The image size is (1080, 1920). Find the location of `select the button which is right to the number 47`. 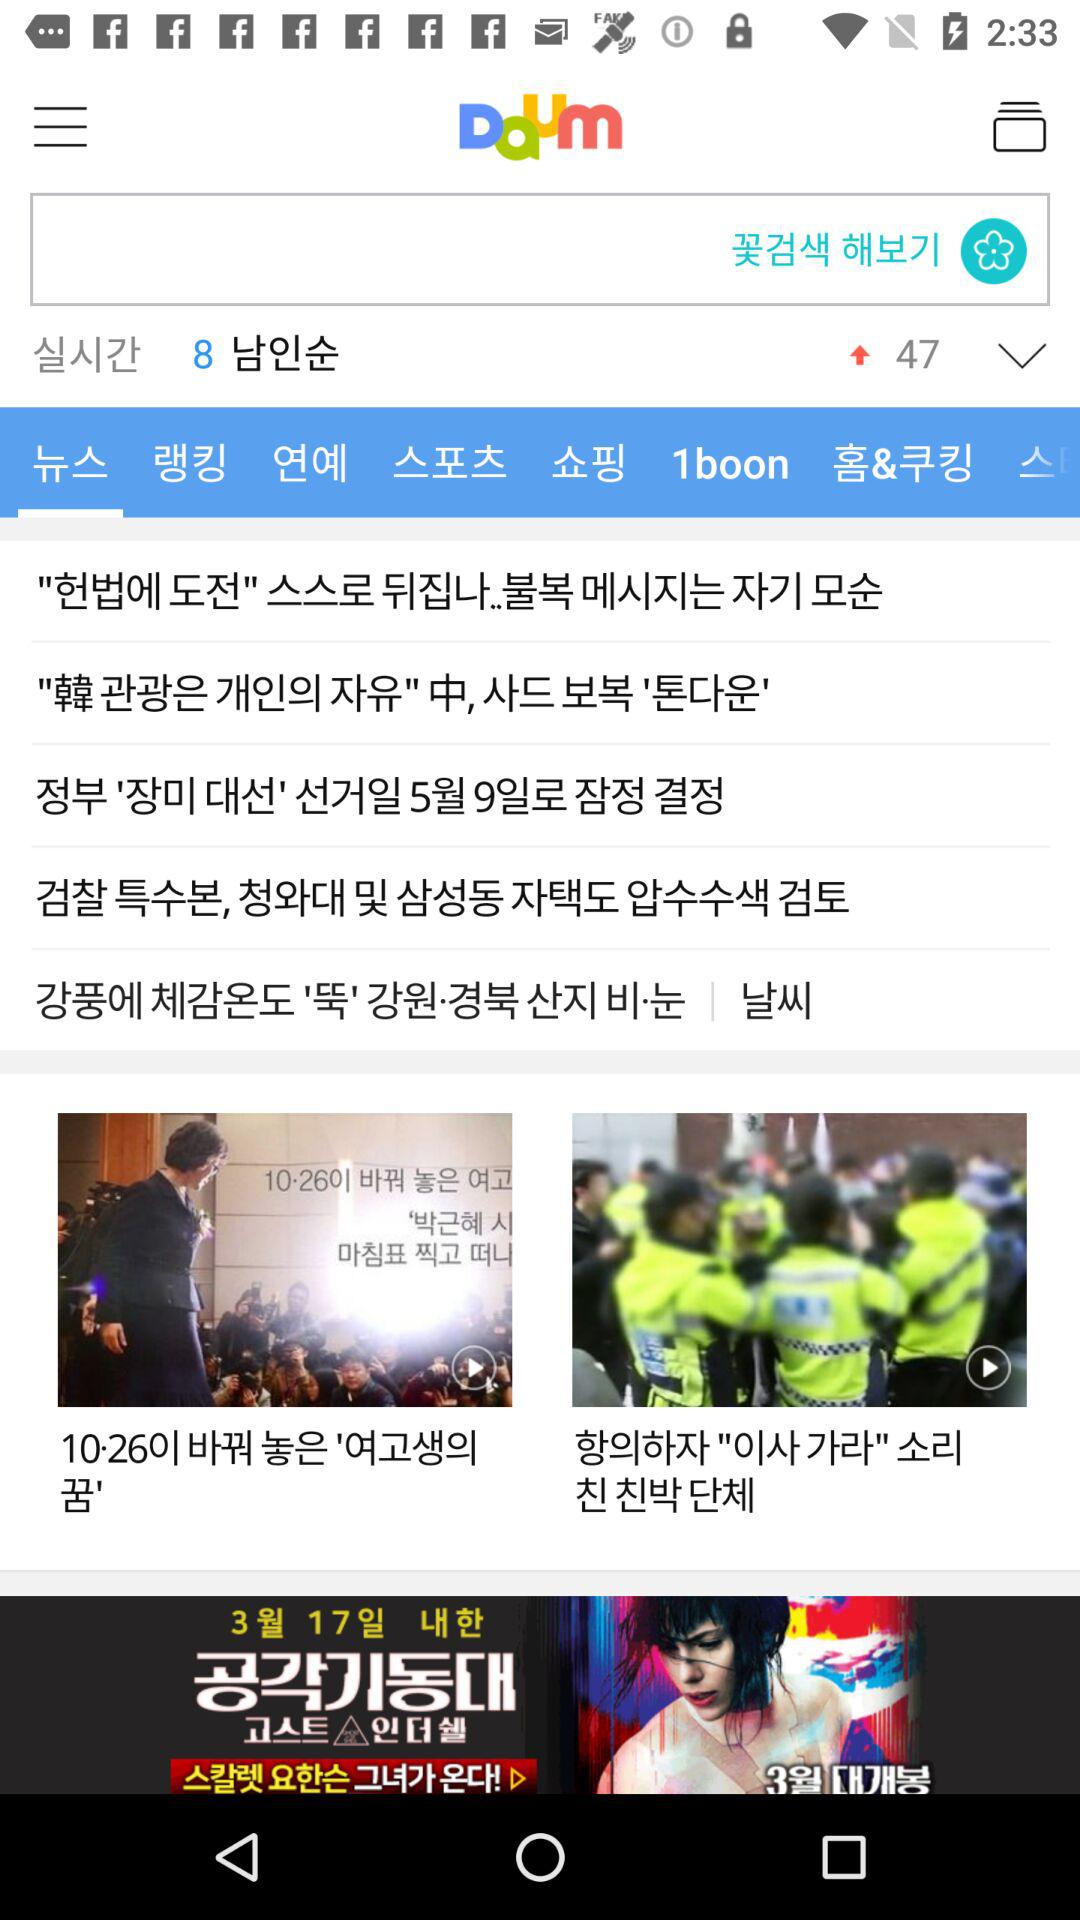

select the button which is right to the number 47 is located at coordinates (1022, 354).